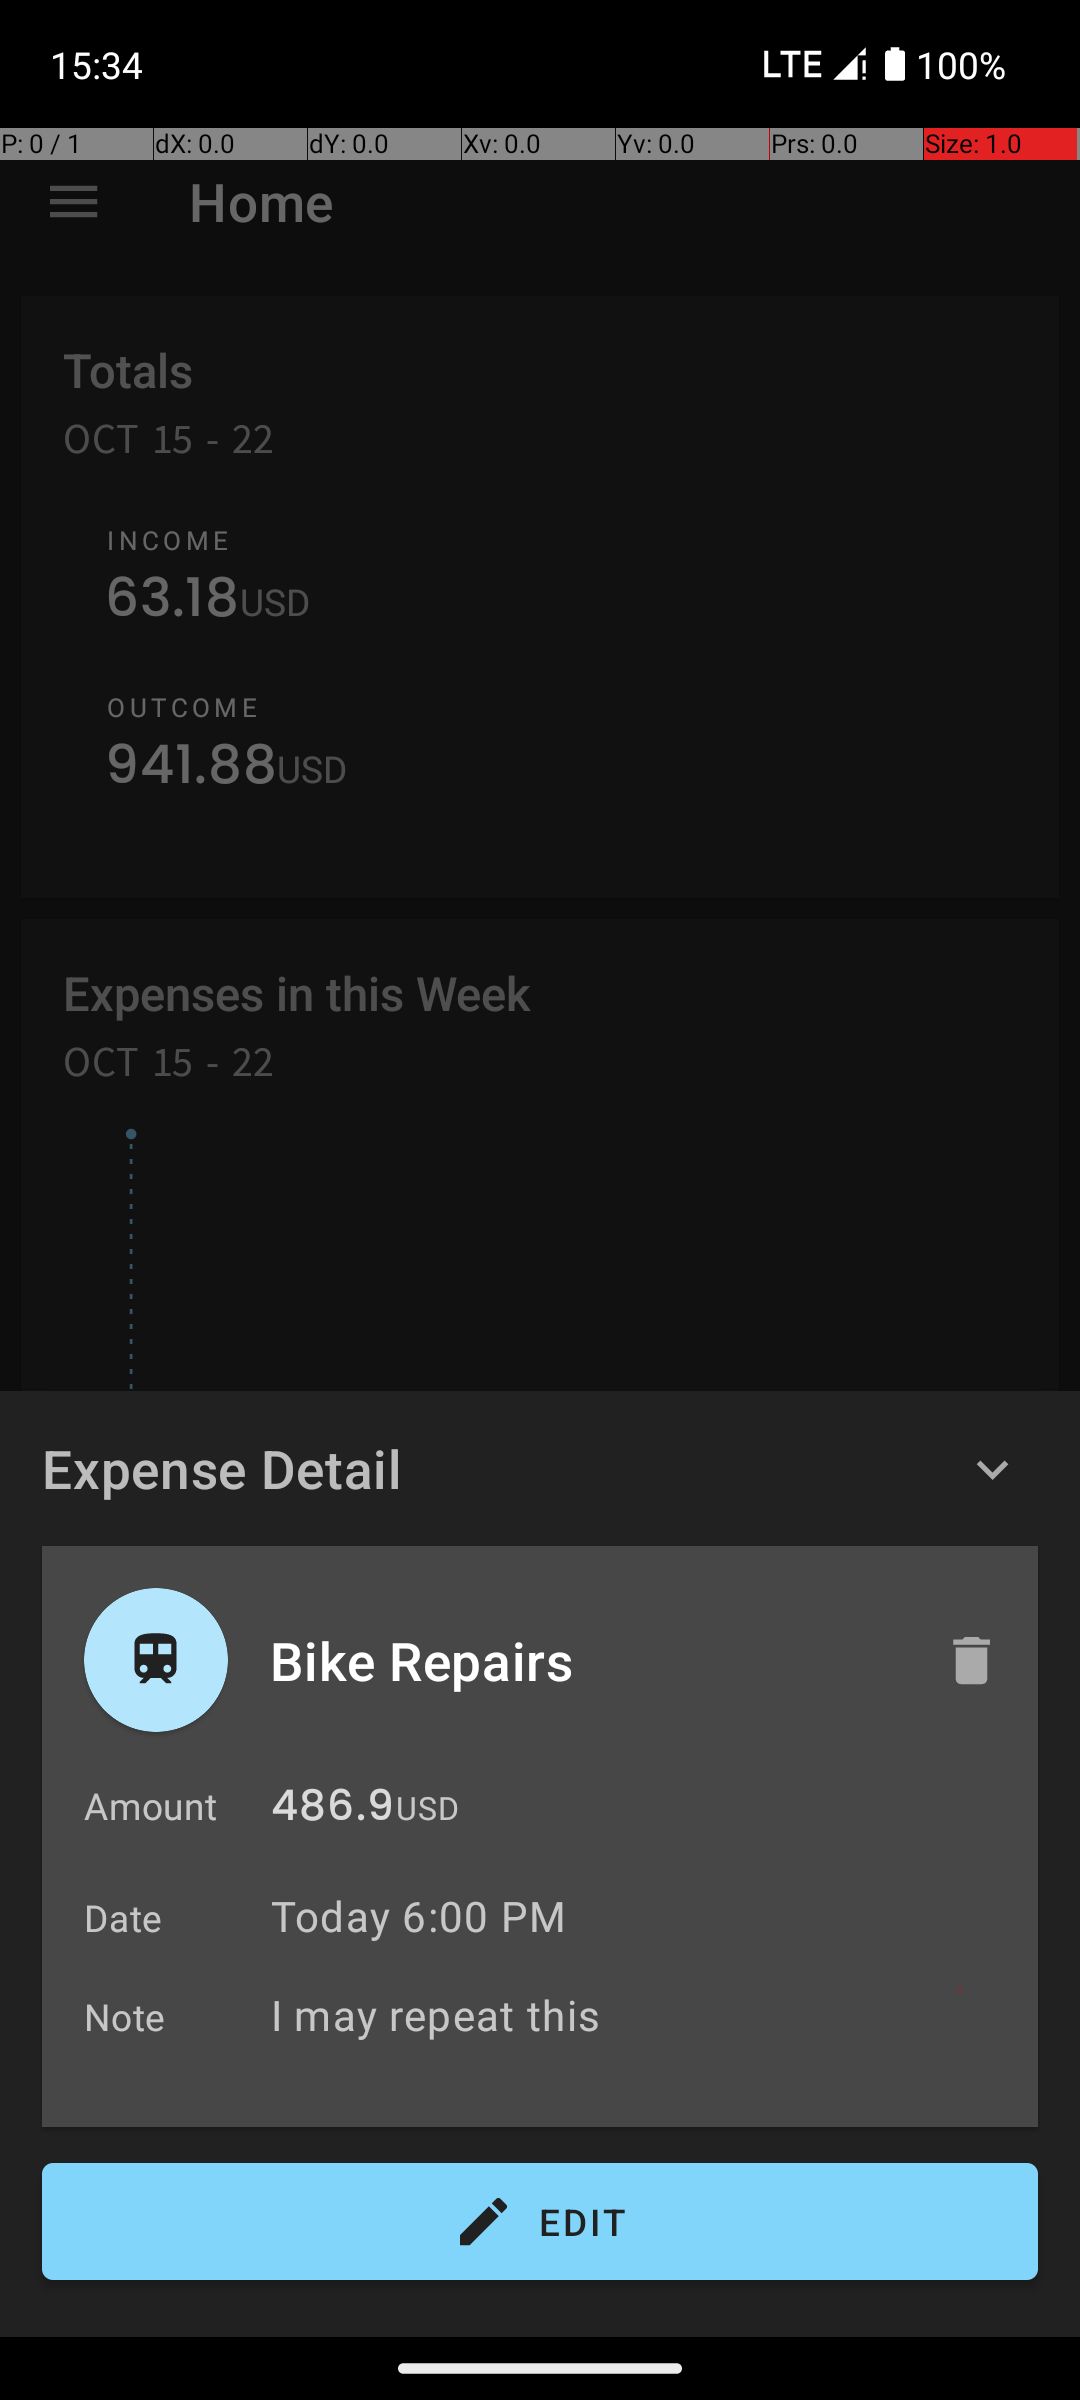 This screenshot has height=2400, width=1080. Describe the element at coordinates (332, 1810) in the screenshot. I see `486.9` at that location.